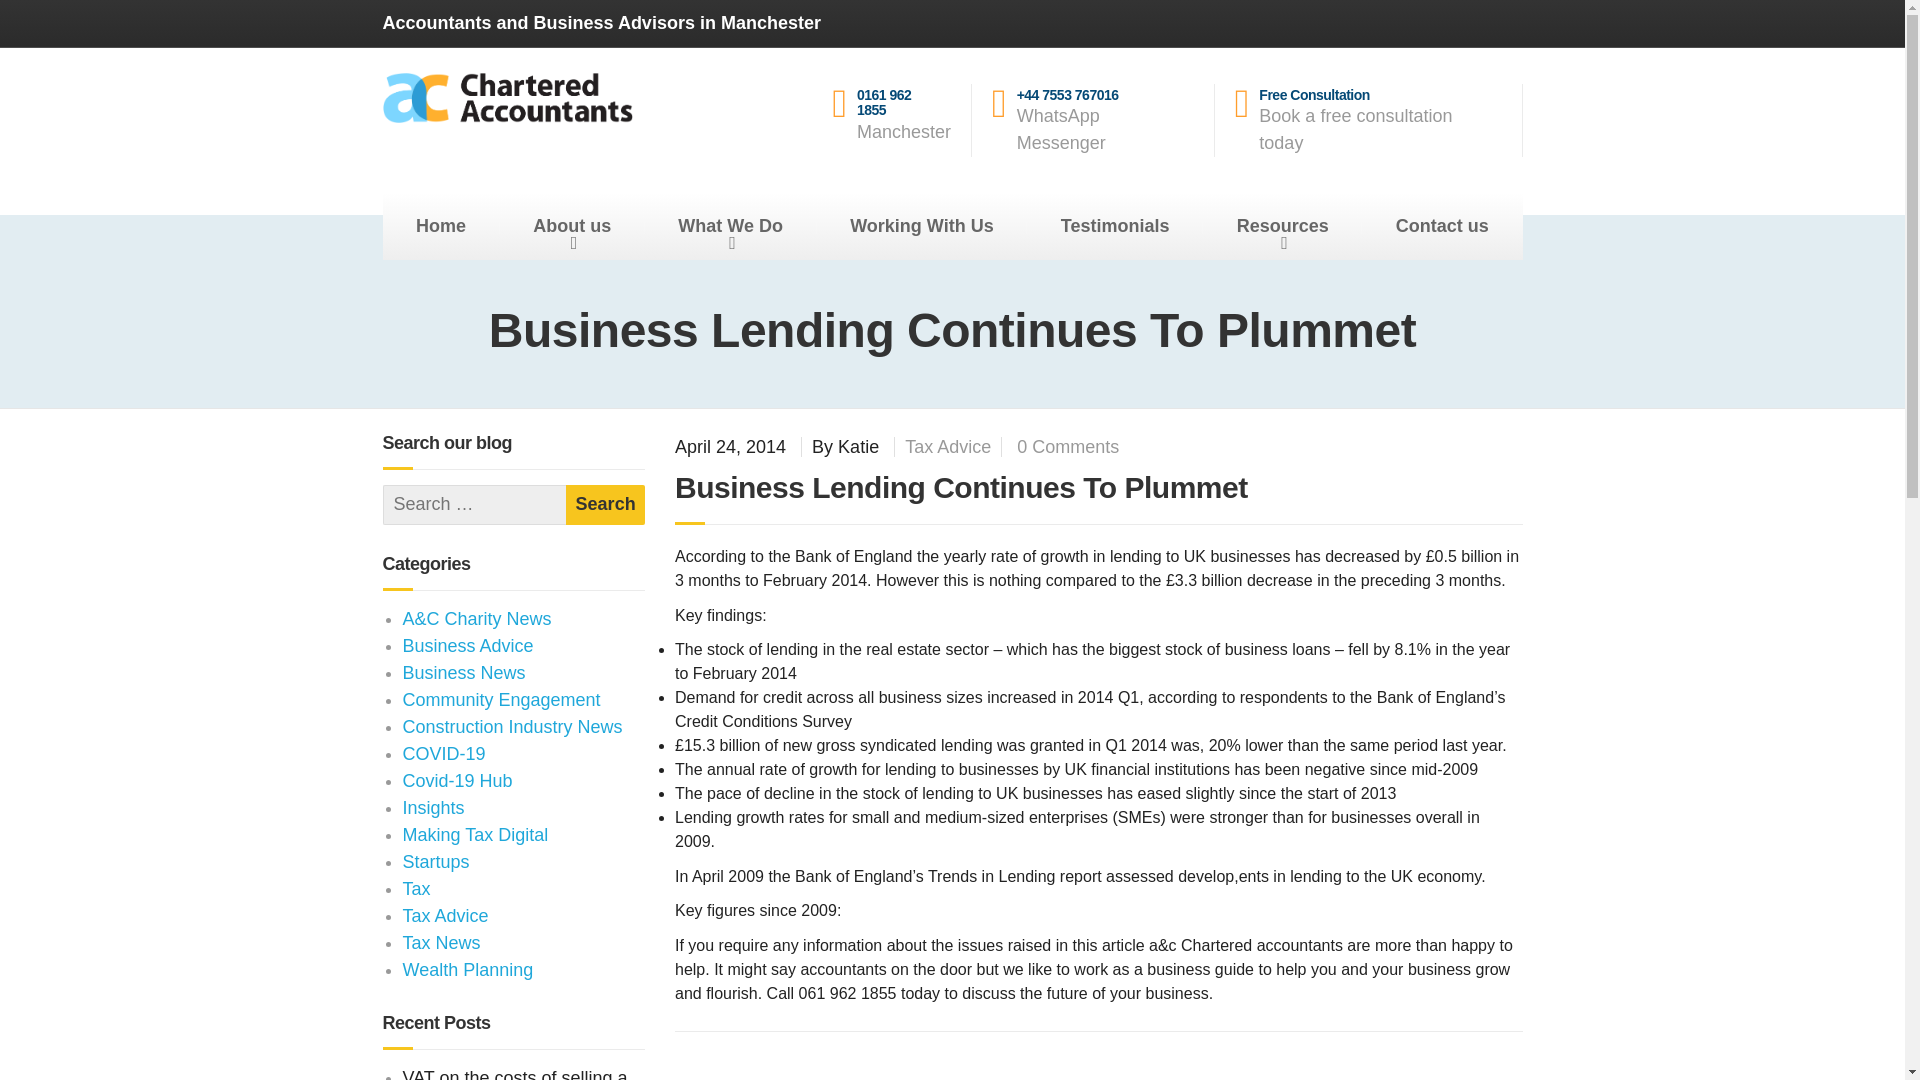 Image resolution: width=1920 pixels, height=1080 pixels. What do you see at coordinates (922, 226) in the screenshot?
I see `Working With Us` at bounding box center [922, 226].